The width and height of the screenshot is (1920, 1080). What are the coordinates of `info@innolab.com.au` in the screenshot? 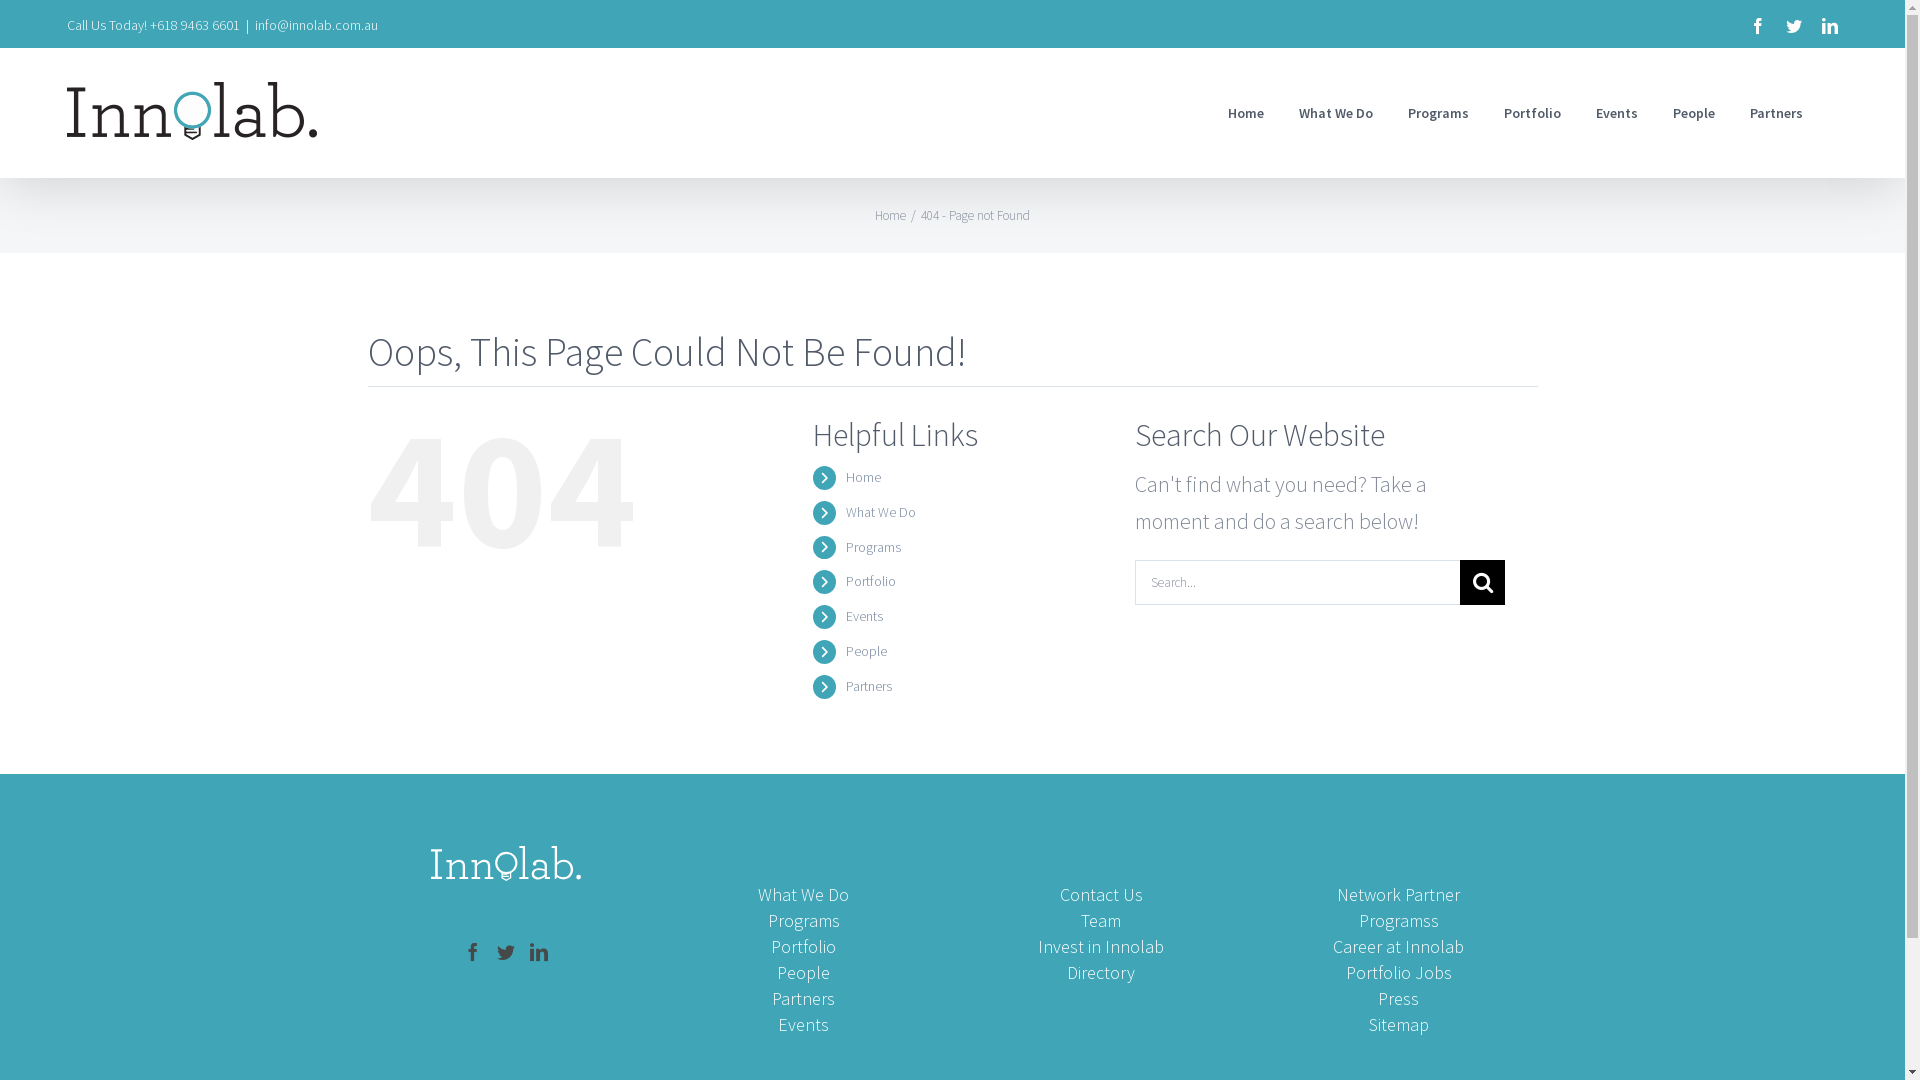 It's located at (316, 25).